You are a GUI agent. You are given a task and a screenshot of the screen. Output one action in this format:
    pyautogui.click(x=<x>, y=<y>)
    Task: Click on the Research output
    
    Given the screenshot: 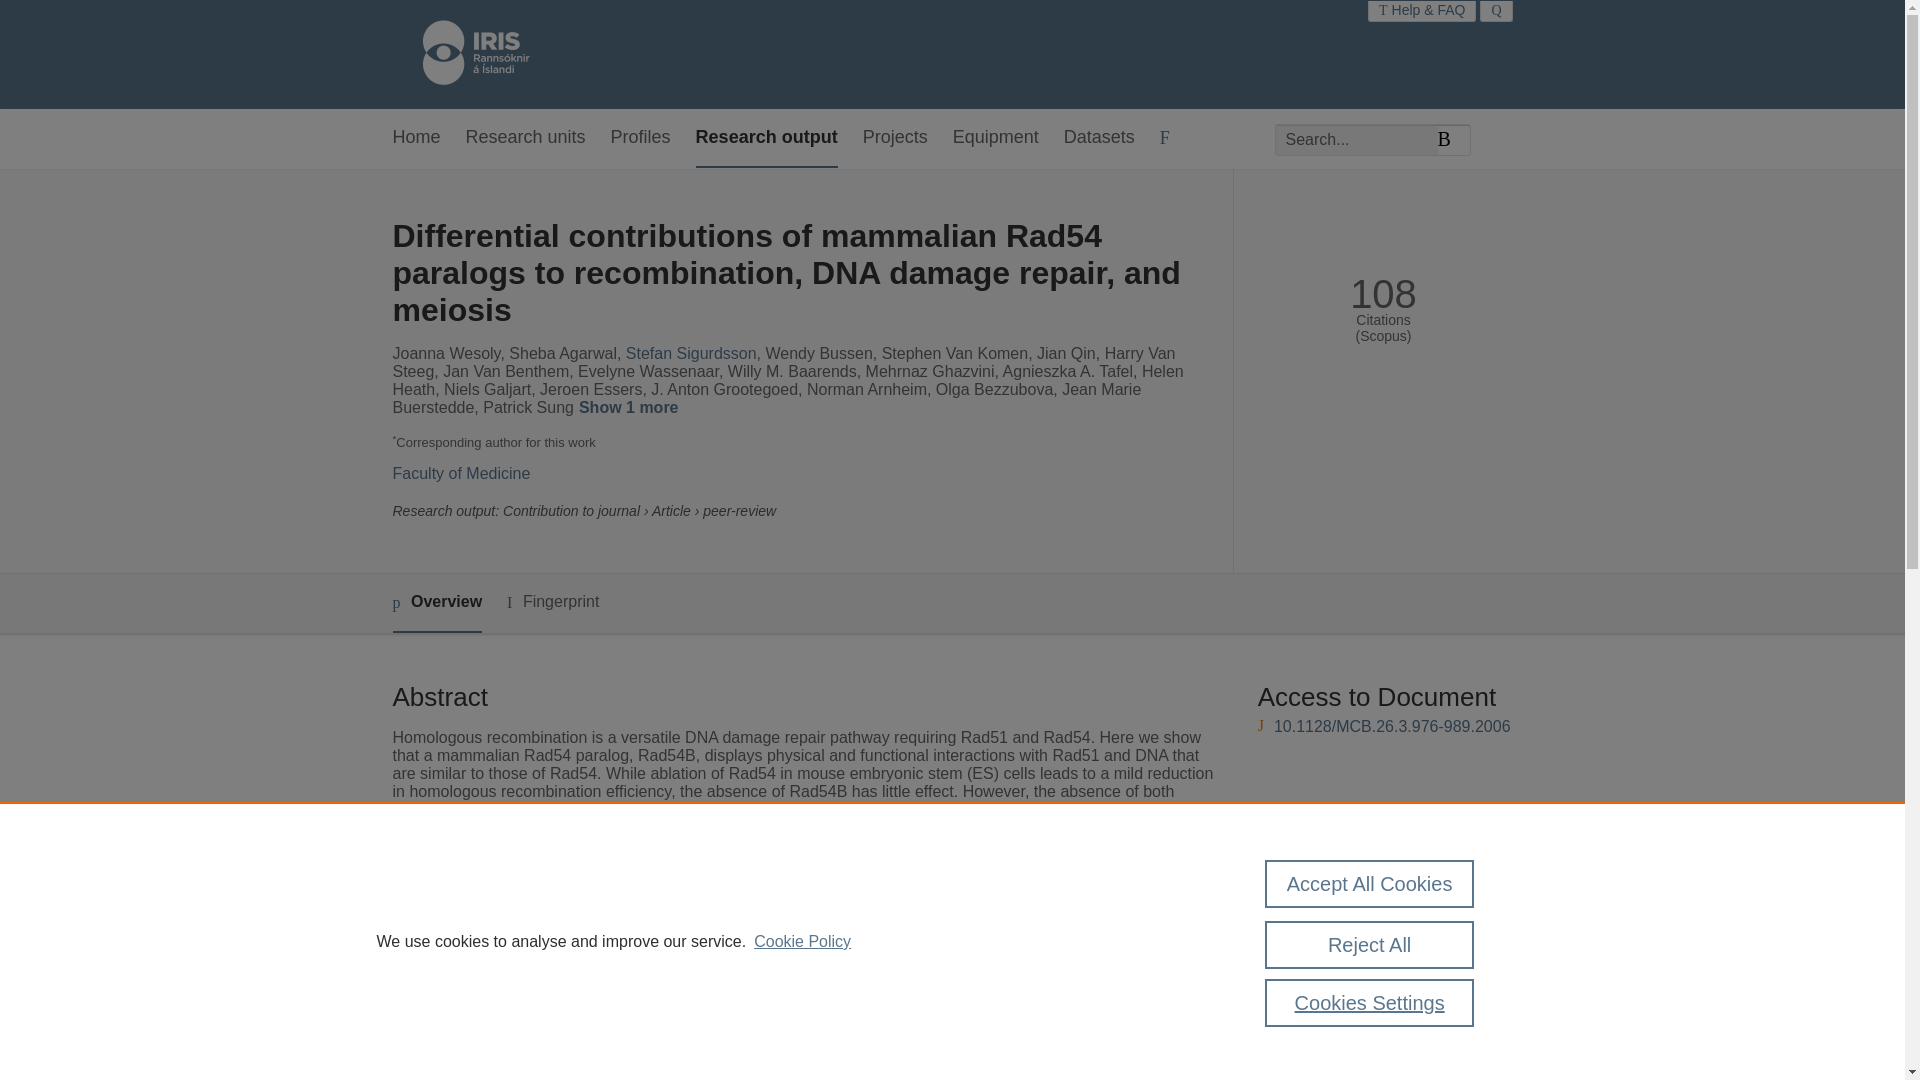 What is the action you would take?
    pyautogui.click(x=766, y=138)
    